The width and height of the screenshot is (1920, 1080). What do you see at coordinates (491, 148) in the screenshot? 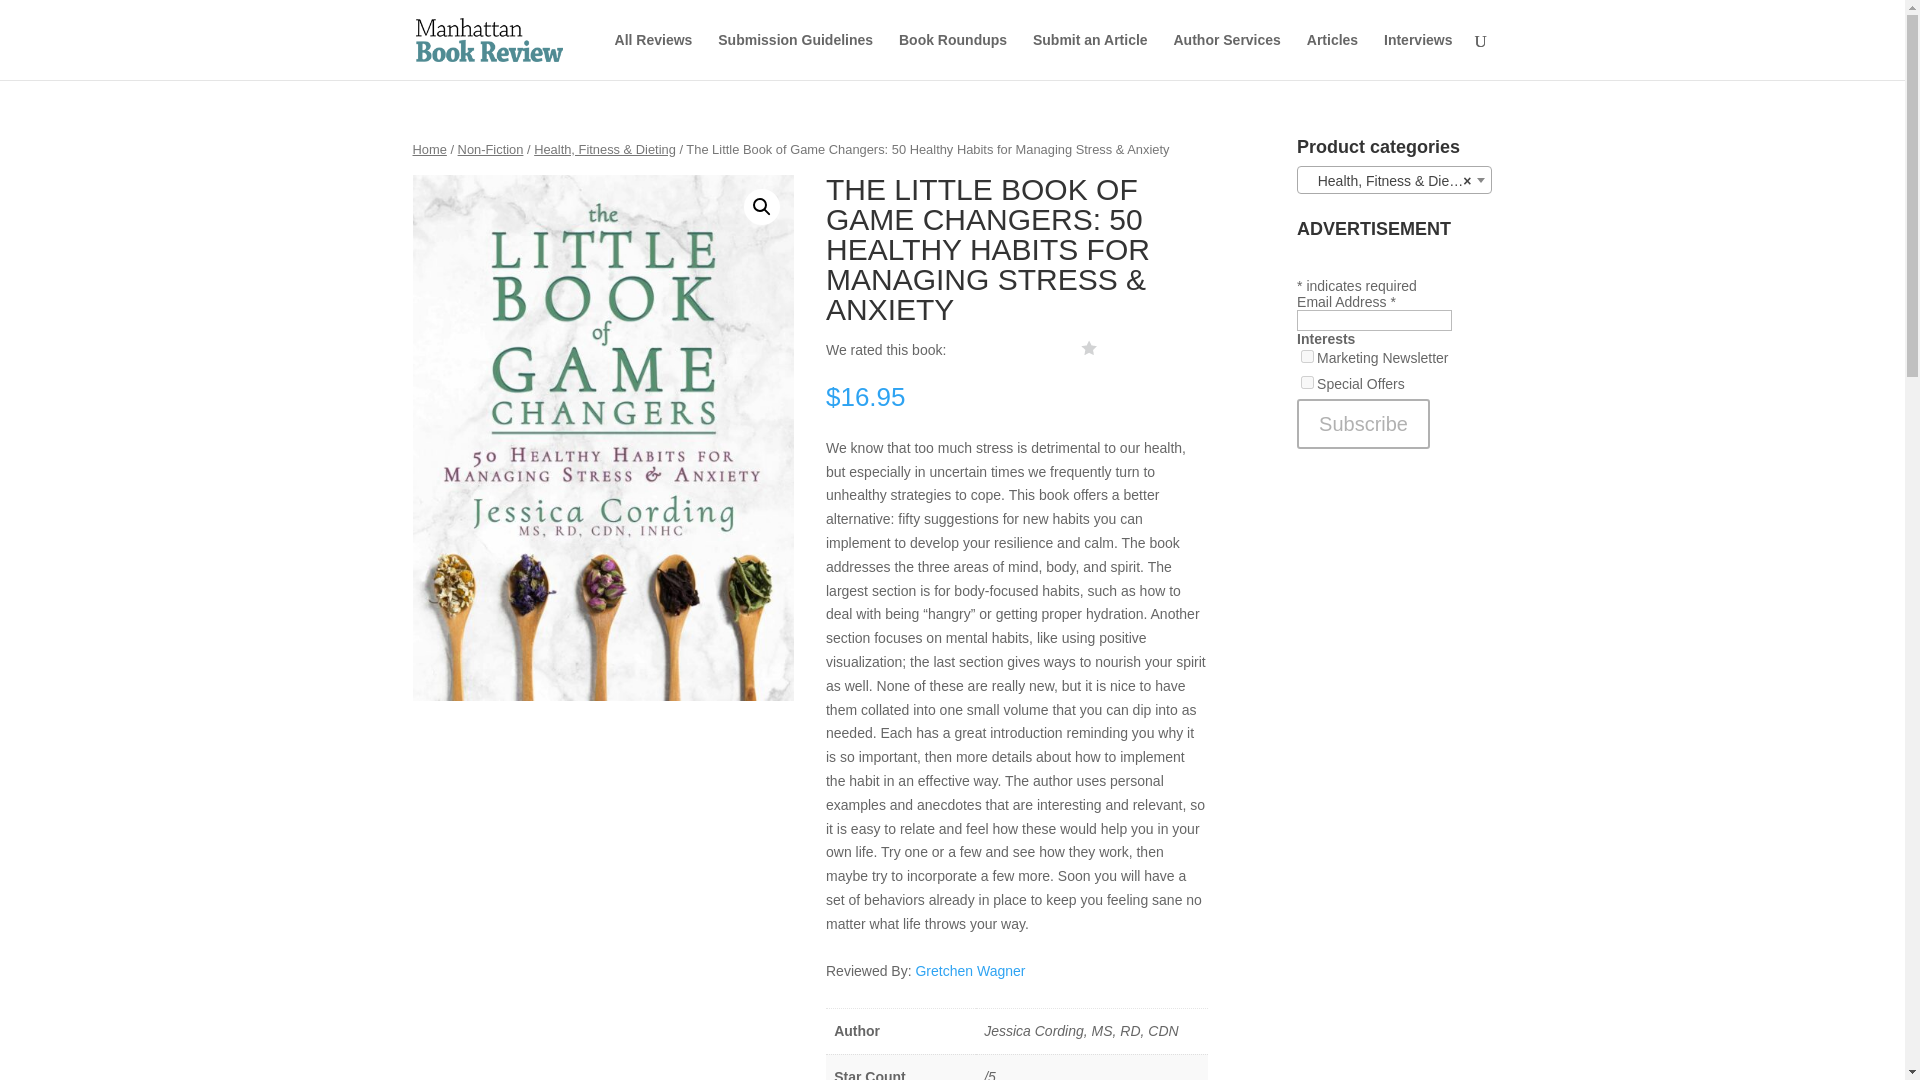
I see `Non-Fiction` at bounding box center [491, 148].